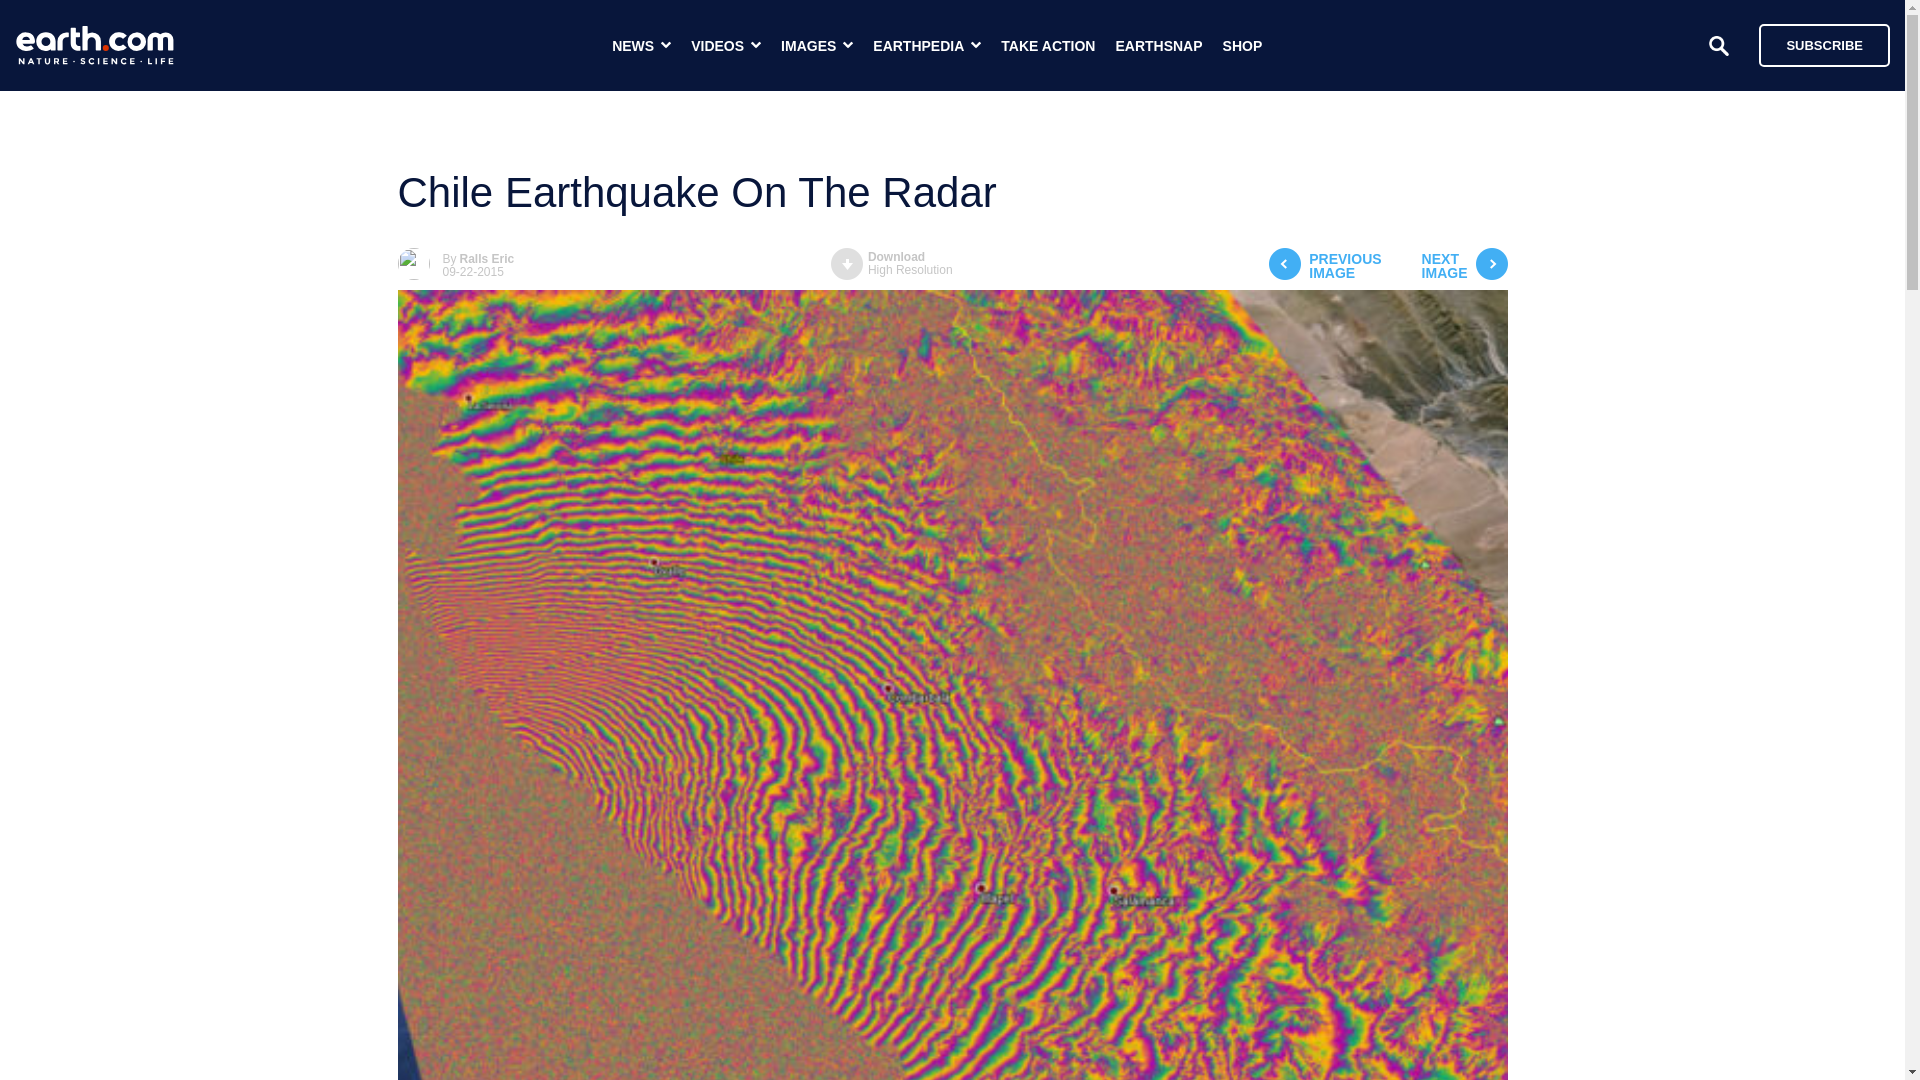 This screenshot has height=1080, width=1920. What do you see at coordinates (1243, 46) in the screenshot?
I see `TAKE ACTION` at bounding box center [1243, 46].